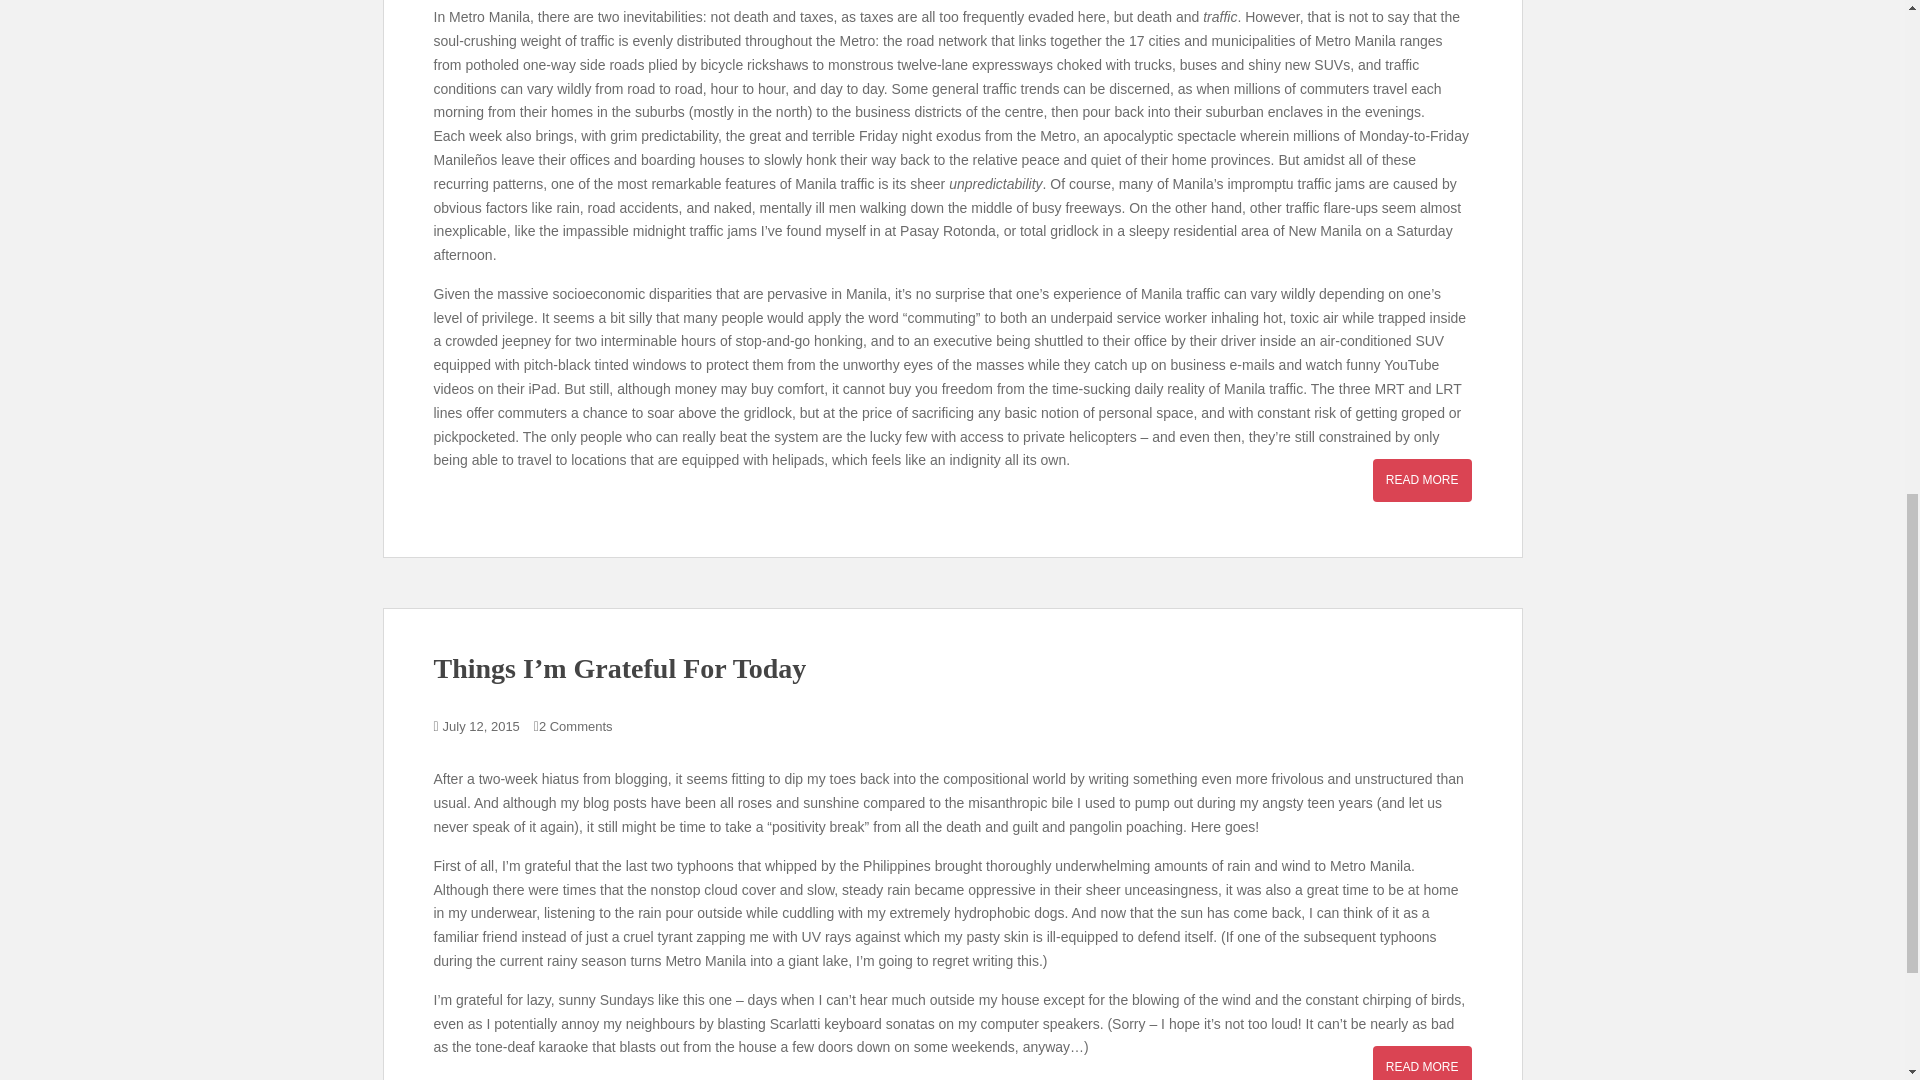  I want to click on 2 Comments, so click(576, 726).